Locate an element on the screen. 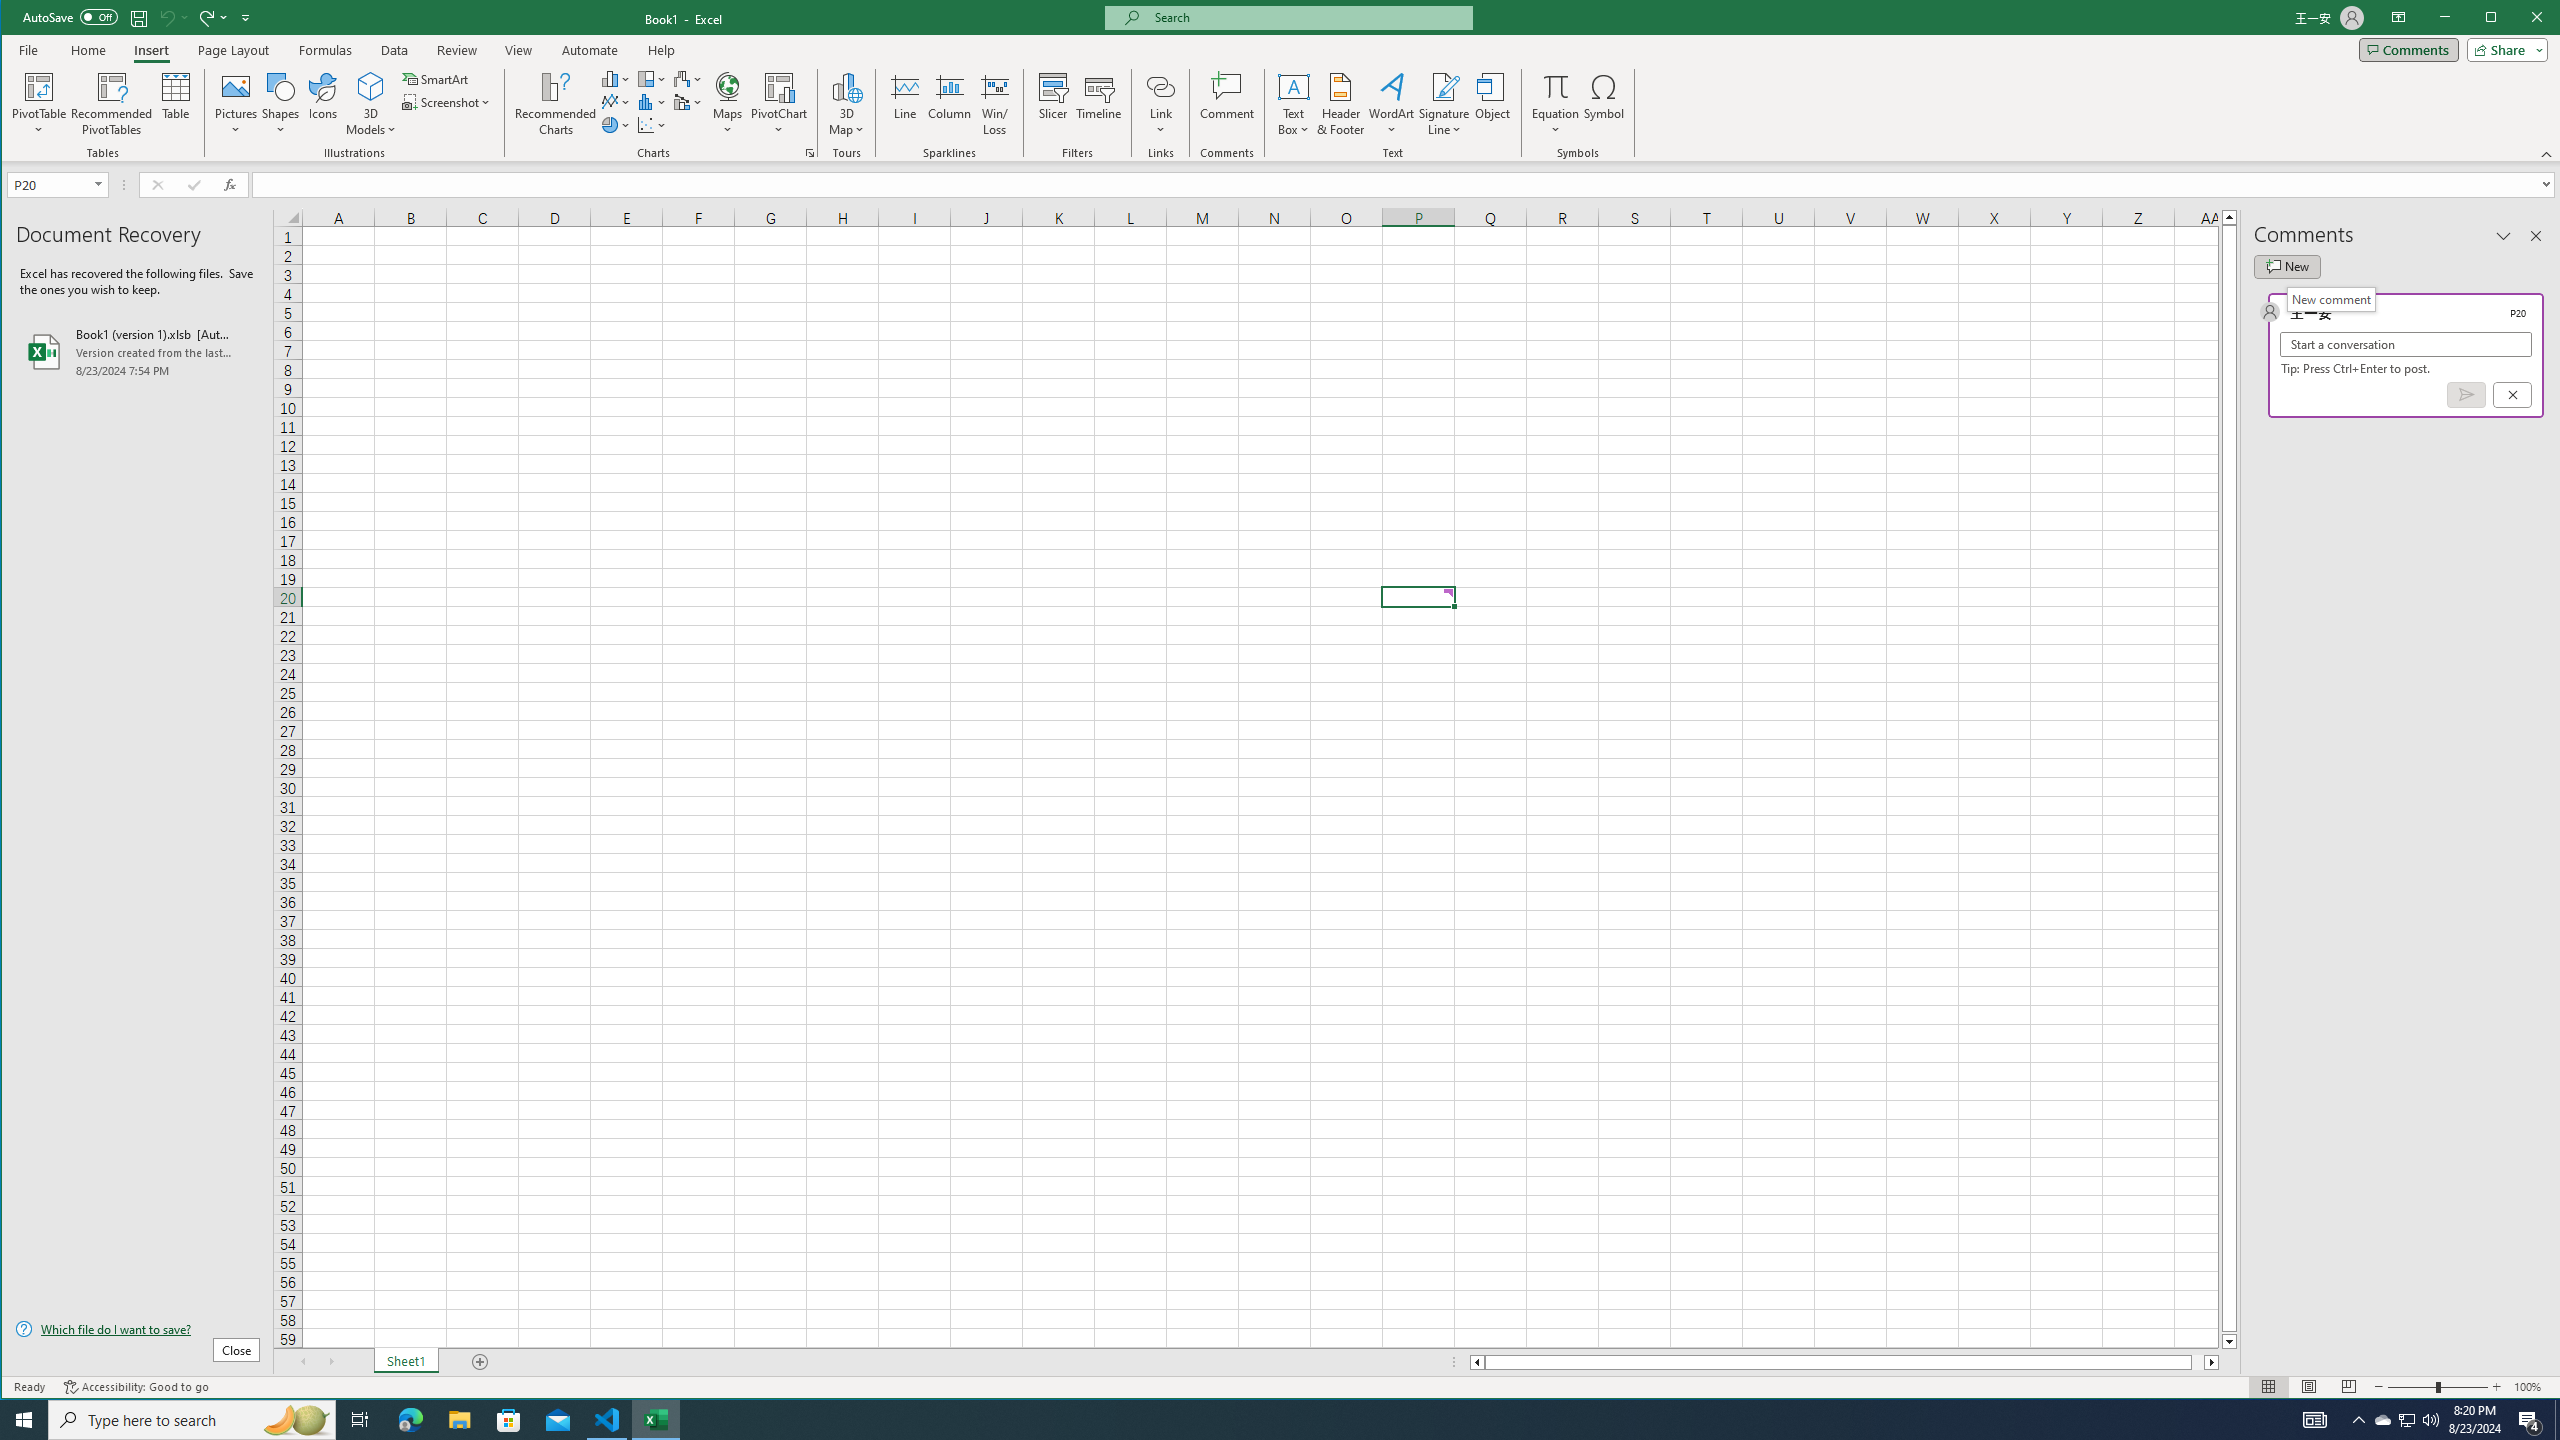 Image resolution: width=2560 pixels, height=1440 pixels. Post comment (Ctrl + Enter) is located at coordinates (2466, 394).